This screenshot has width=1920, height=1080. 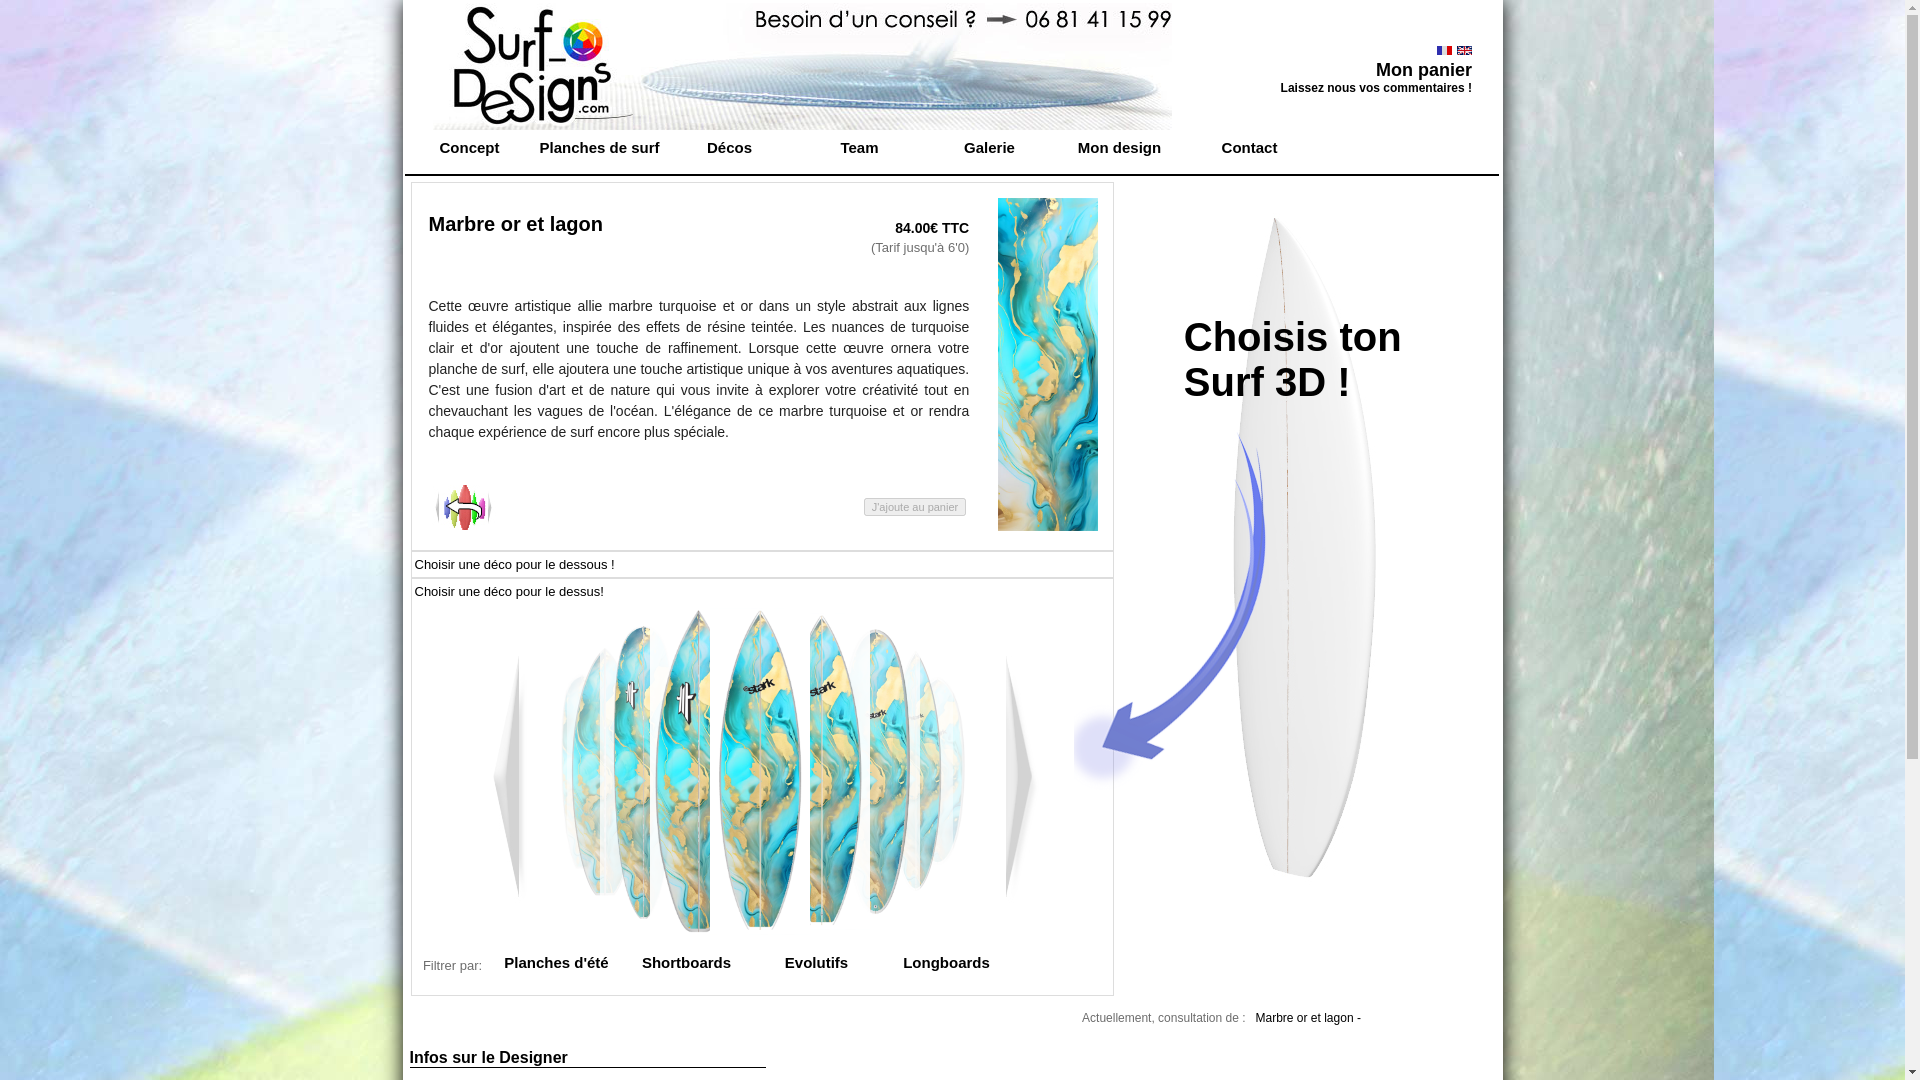 I want to click on J'ajoute au panier, so click(x=916, y=506).